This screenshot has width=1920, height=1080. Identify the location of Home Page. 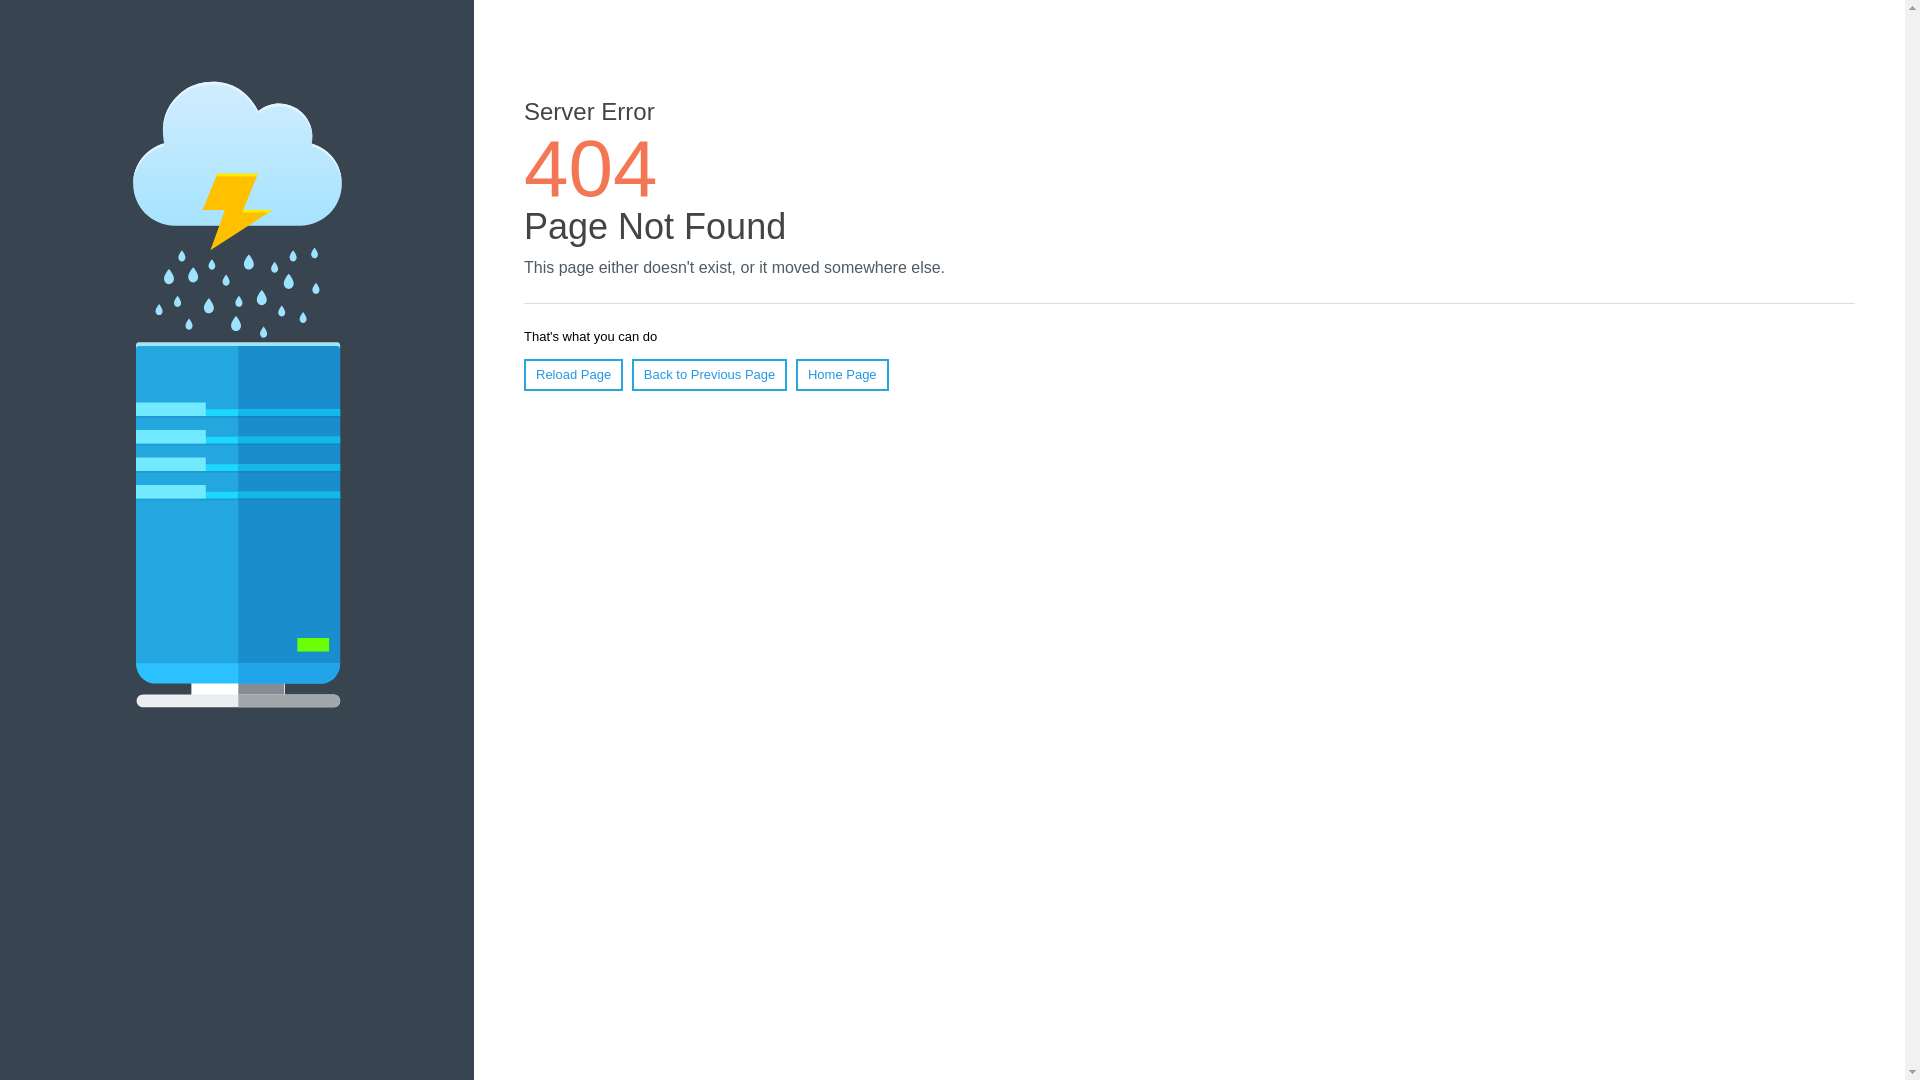
(842, 374).